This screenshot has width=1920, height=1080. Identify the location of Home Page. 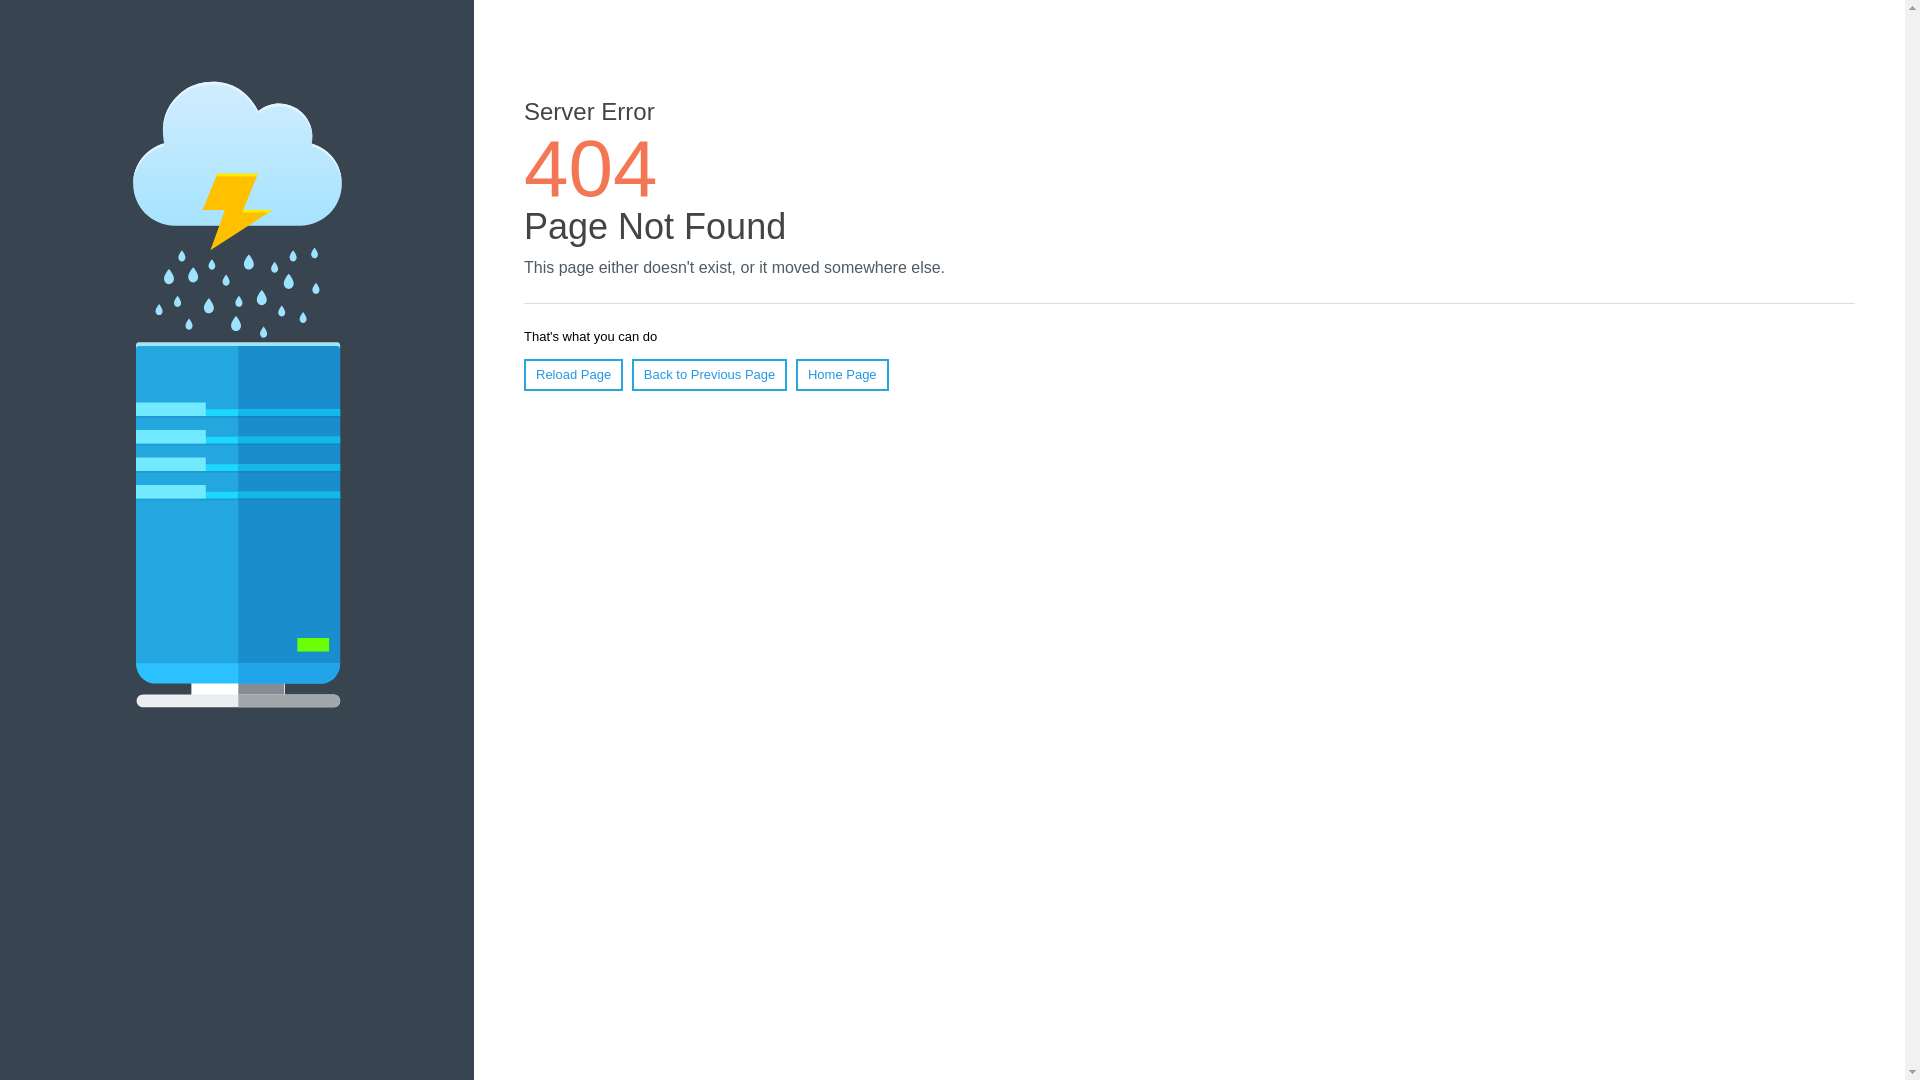
(842, 374).